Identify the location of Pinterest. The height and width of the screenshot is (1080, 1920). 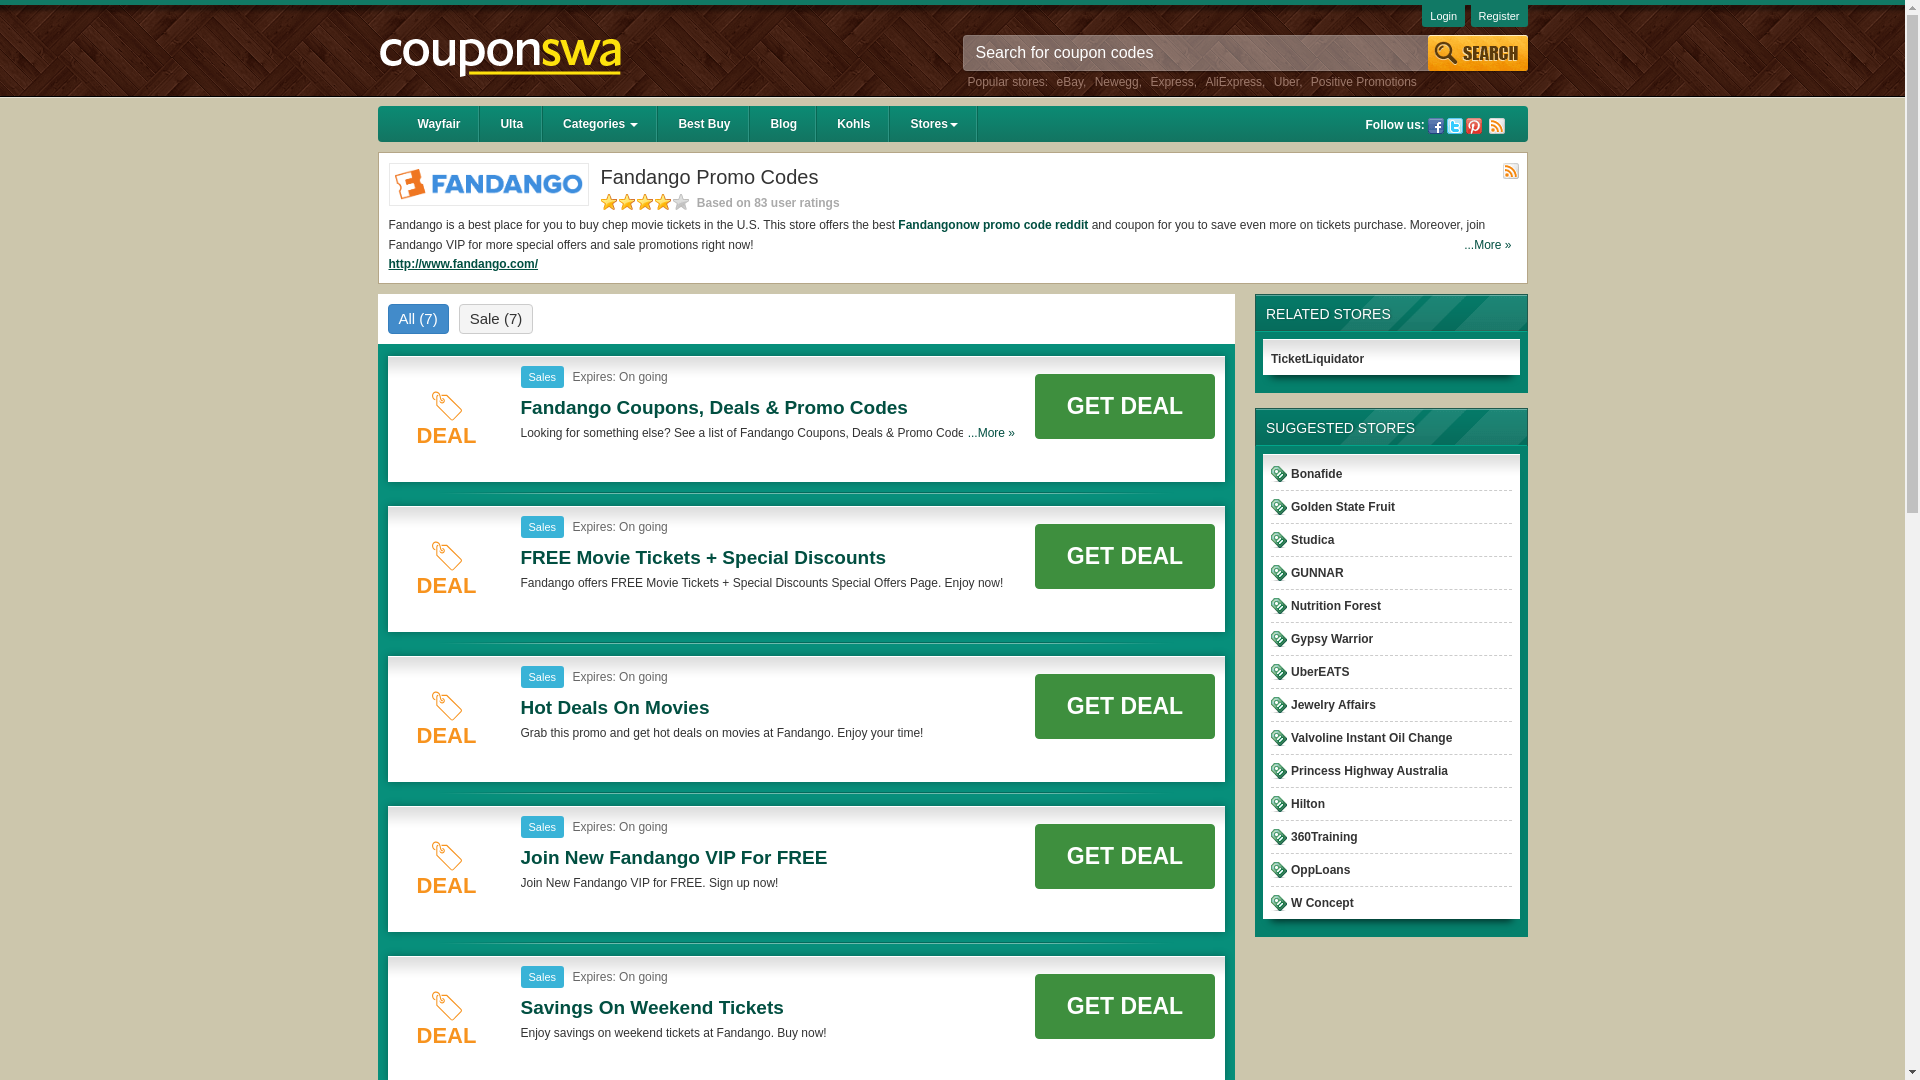
(1474, 125).